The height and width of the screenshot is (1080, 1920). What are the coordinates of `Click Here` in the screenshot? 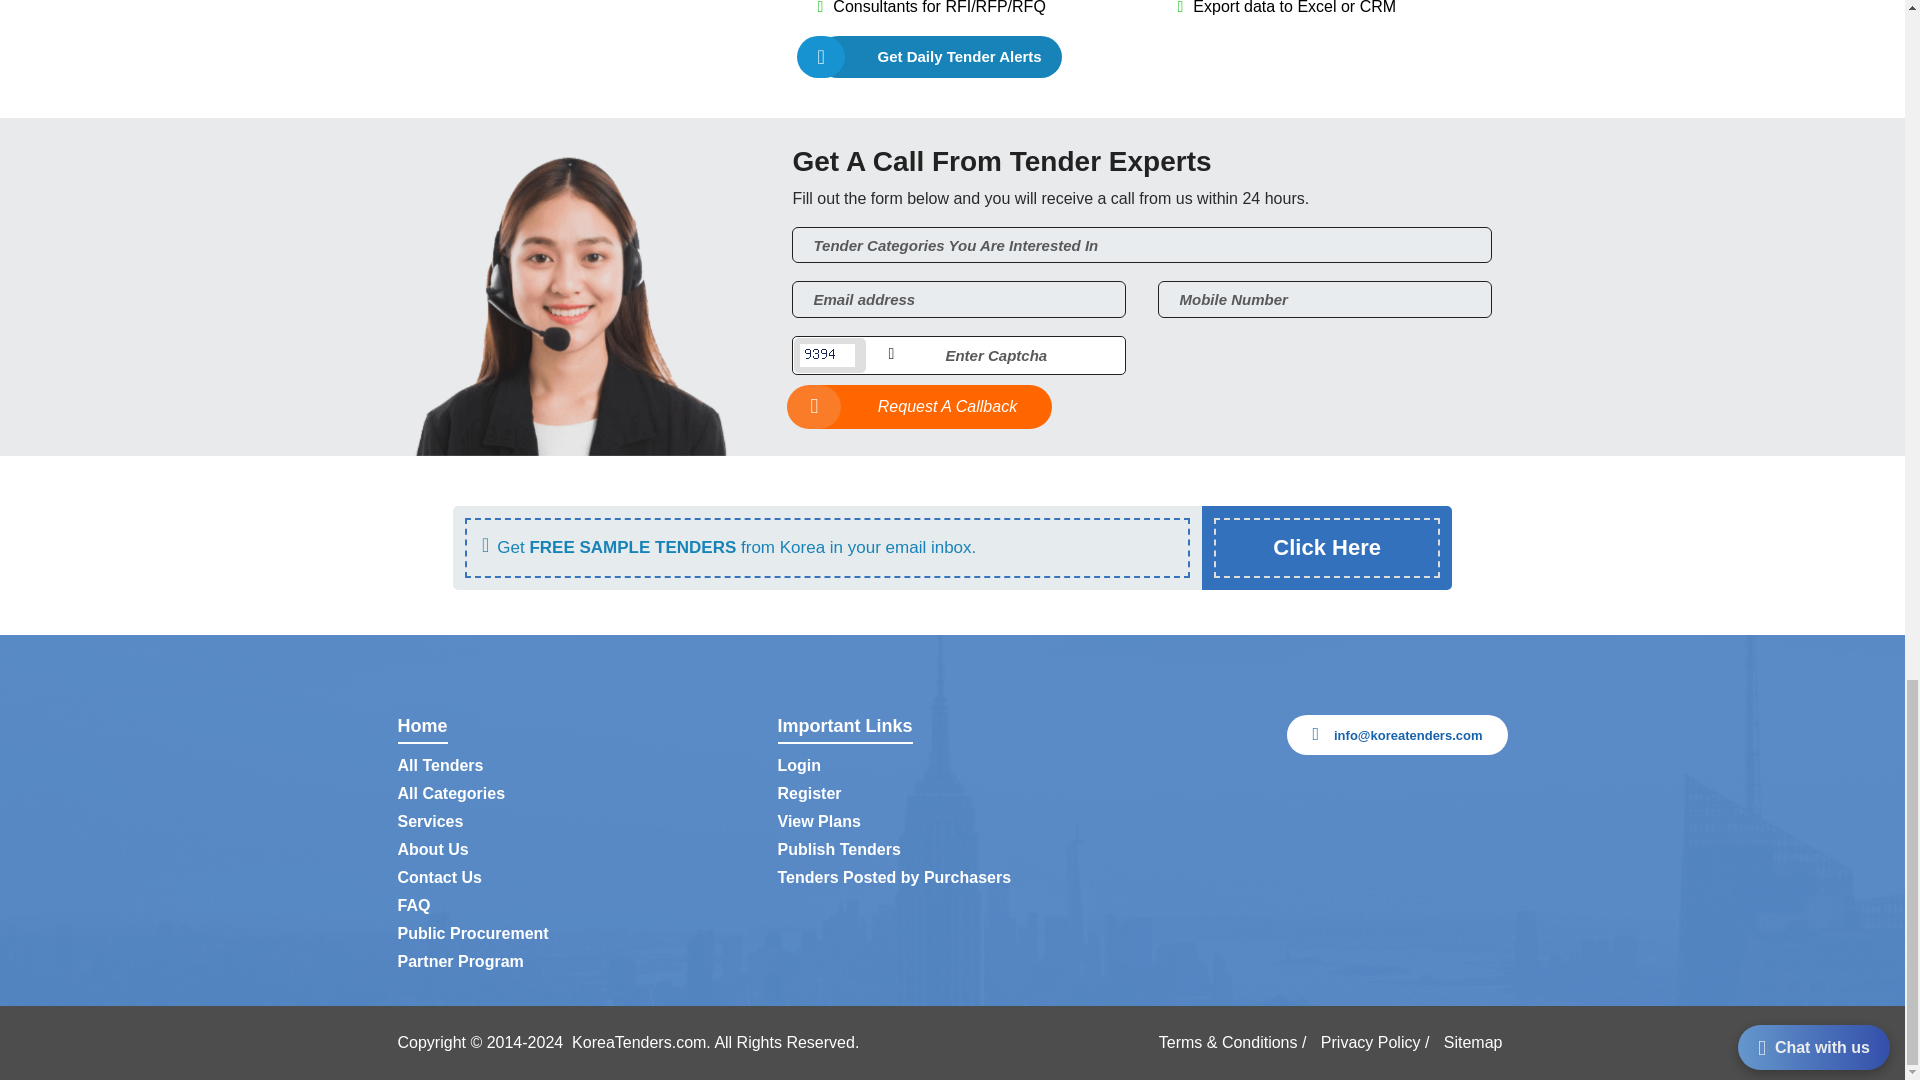 It's located at (1326, 547).